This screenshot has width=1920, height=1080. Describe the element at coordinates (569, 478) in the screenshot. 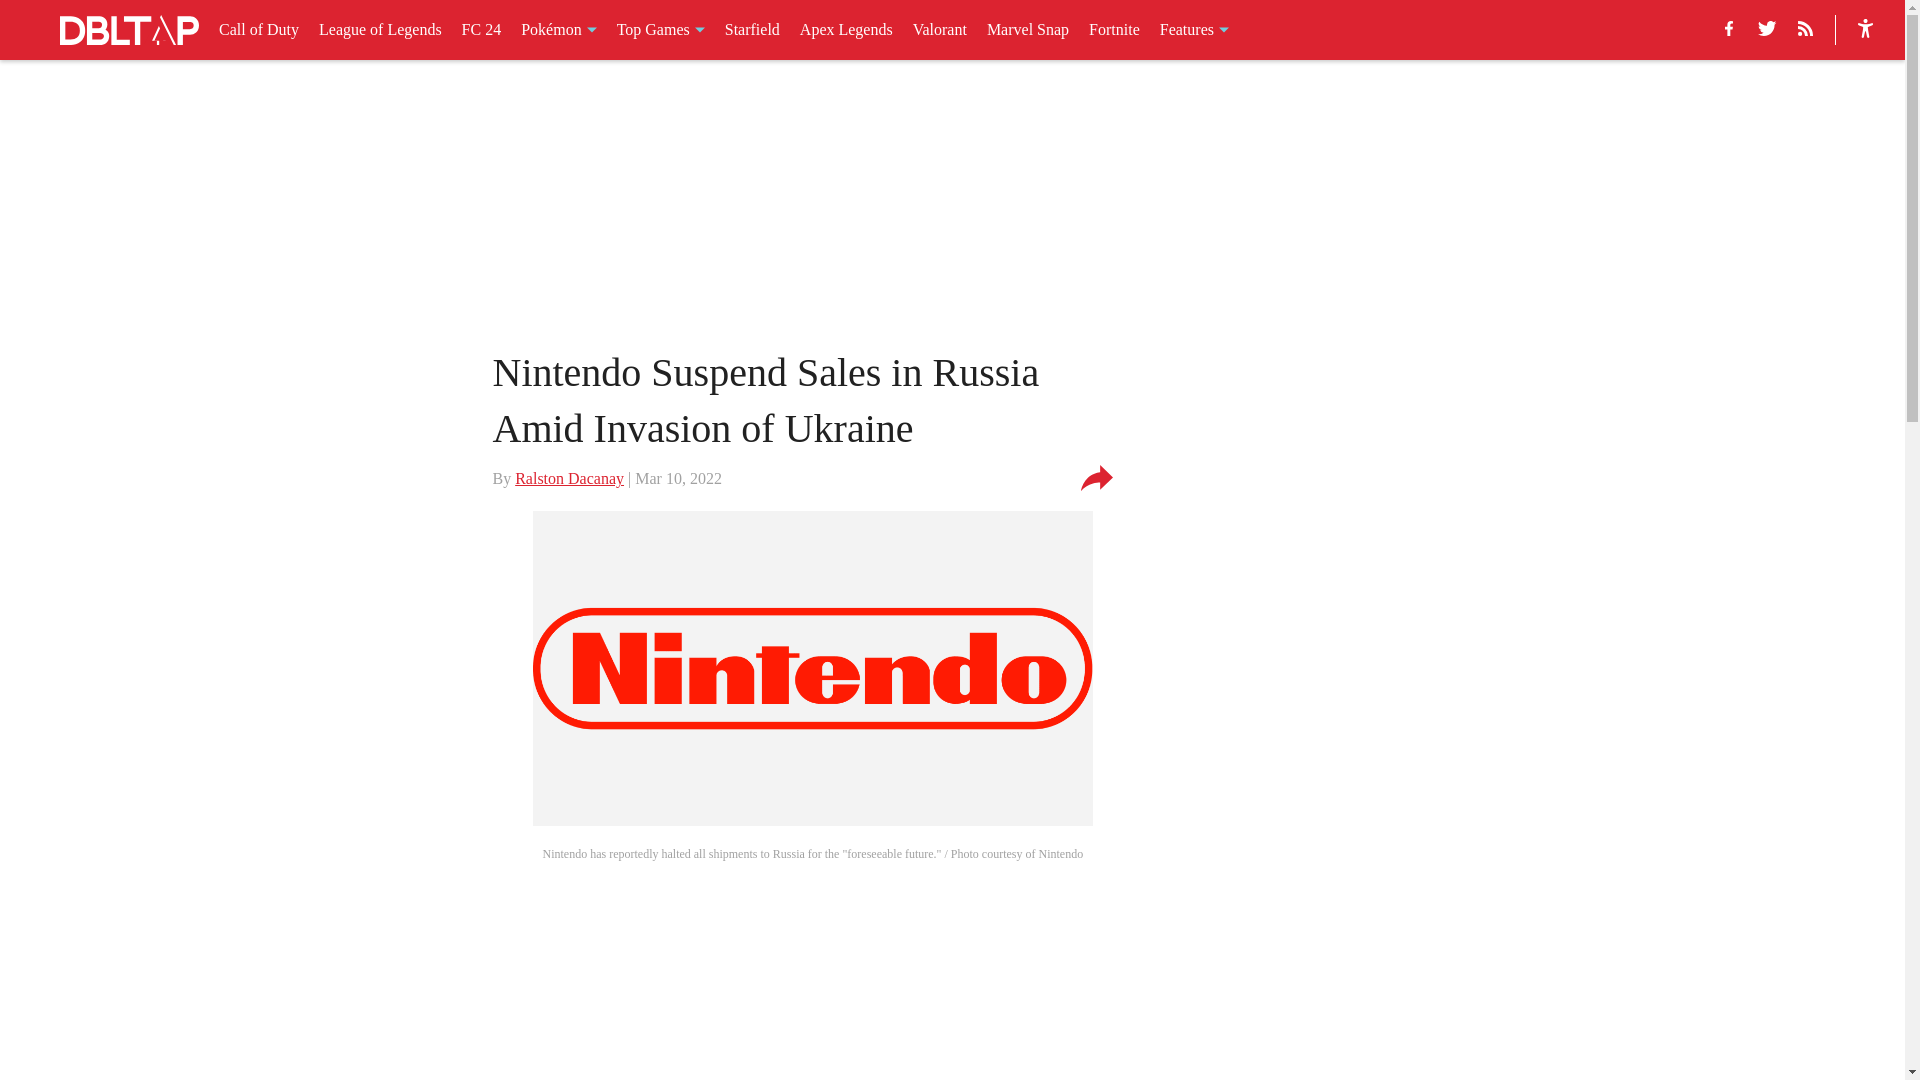

I see `Ralston Dacanay` at that location.